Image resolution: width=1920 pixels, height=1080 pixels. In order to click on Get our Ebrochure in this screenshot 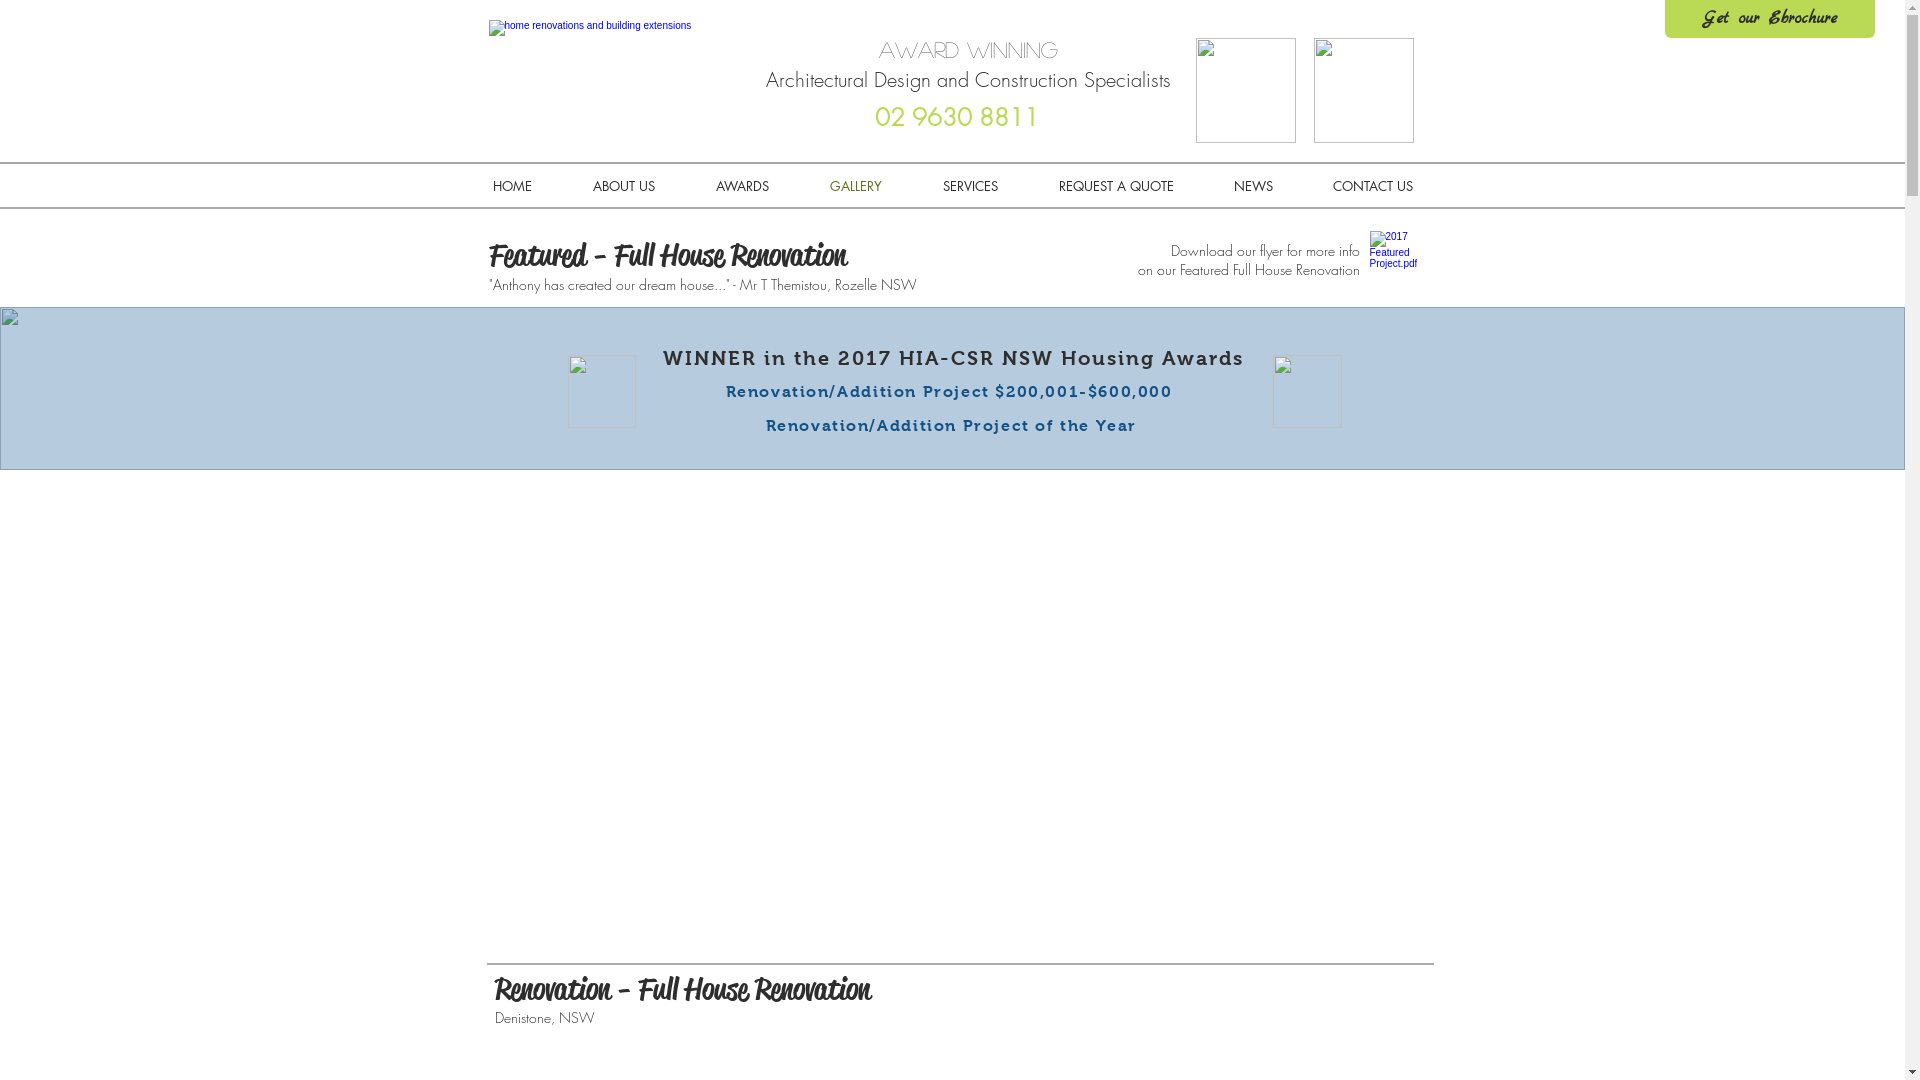, I will do `click(1770, 19)`.